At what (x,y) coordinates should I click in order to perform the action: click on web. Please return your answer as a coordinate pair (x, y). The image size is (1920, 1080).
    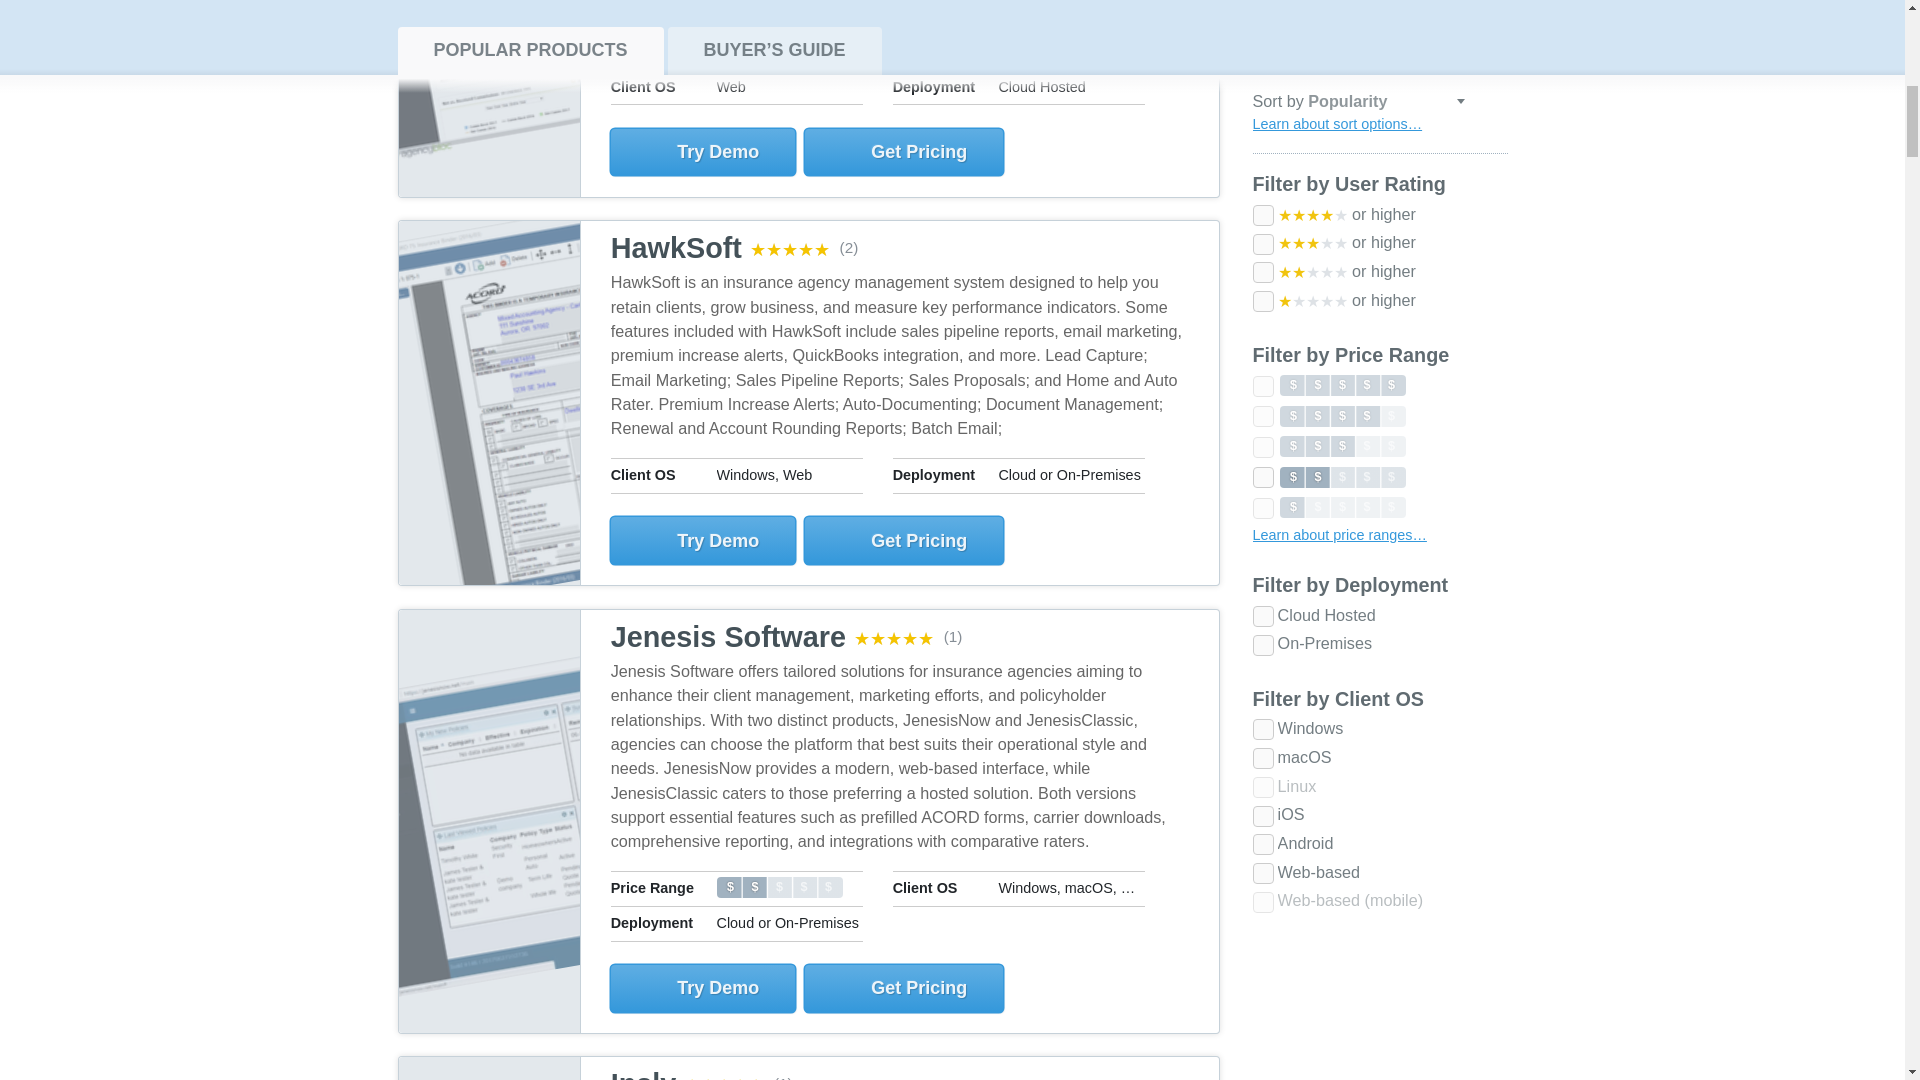
    Looking at the image, I should click on (1262, 216).